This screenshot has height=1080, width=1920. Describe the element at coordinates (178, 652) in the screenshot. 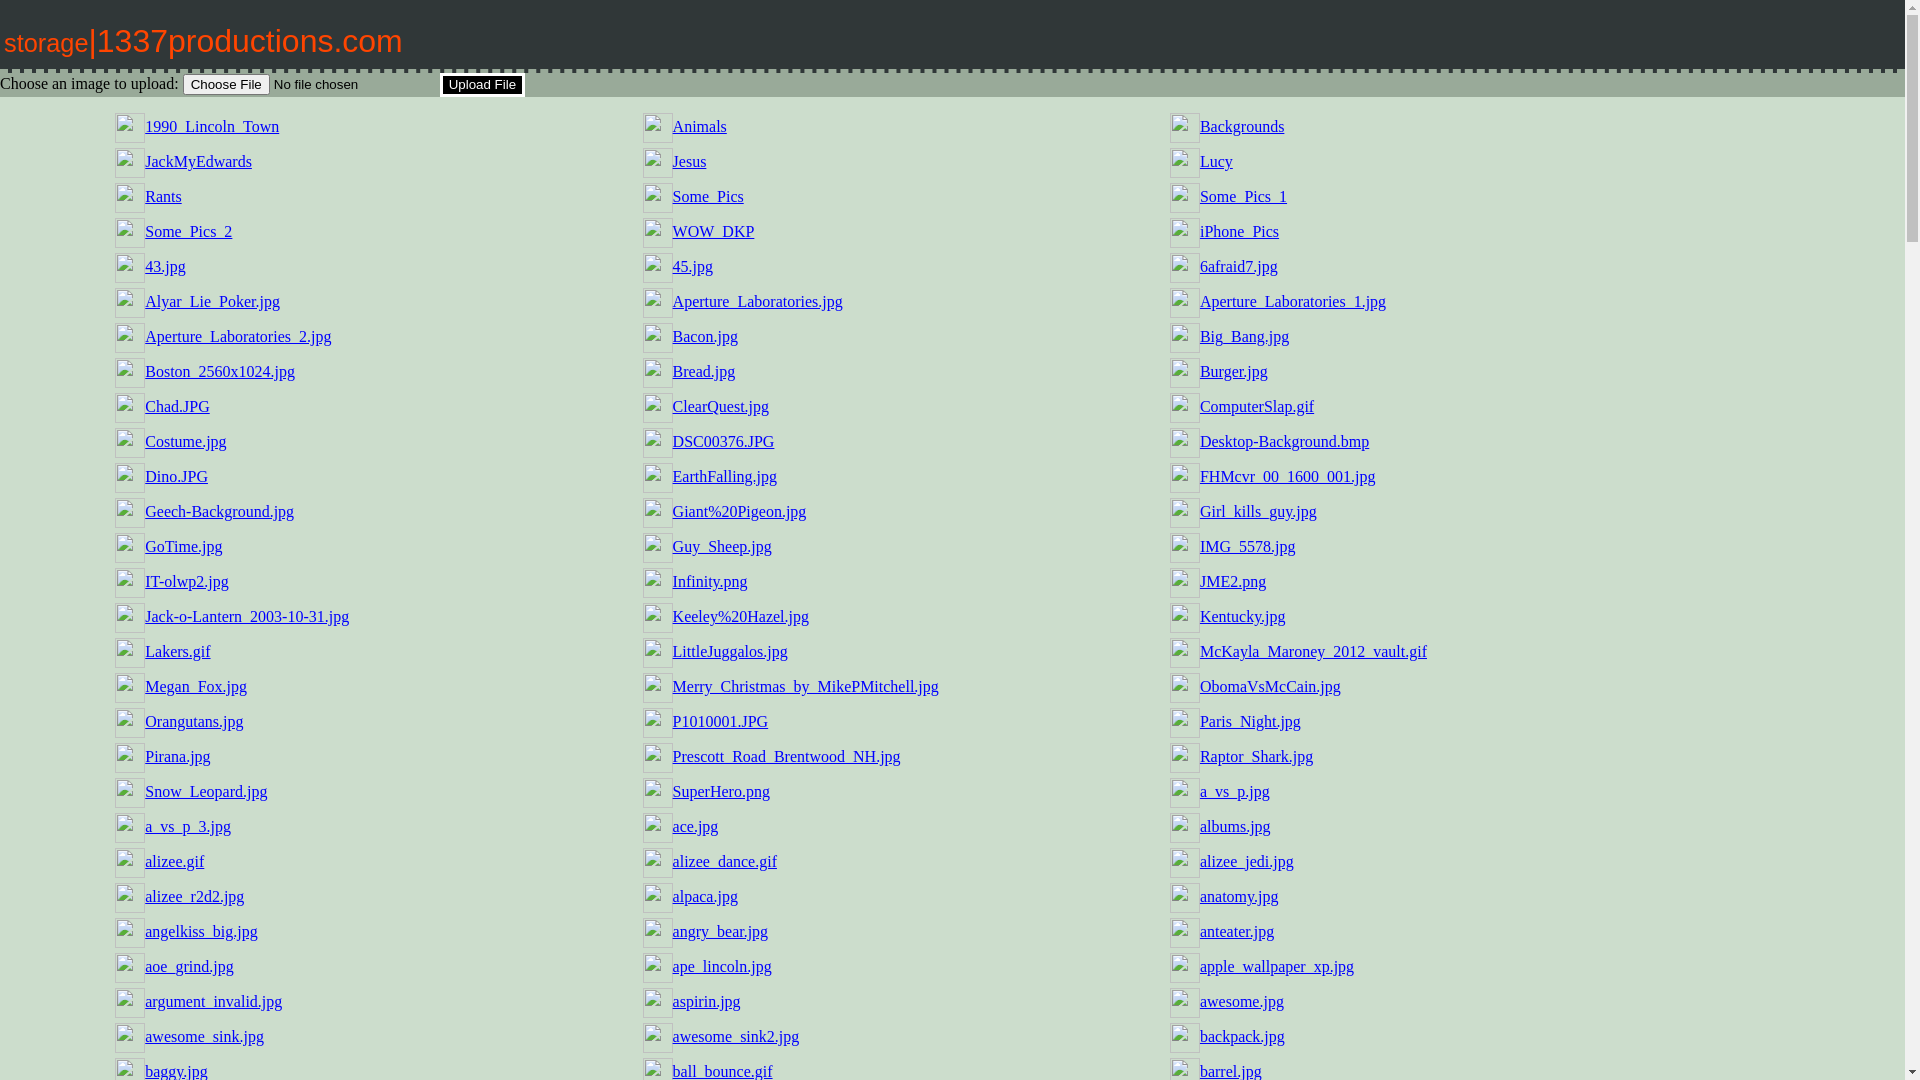

I see `Lakers.gif` at that location.